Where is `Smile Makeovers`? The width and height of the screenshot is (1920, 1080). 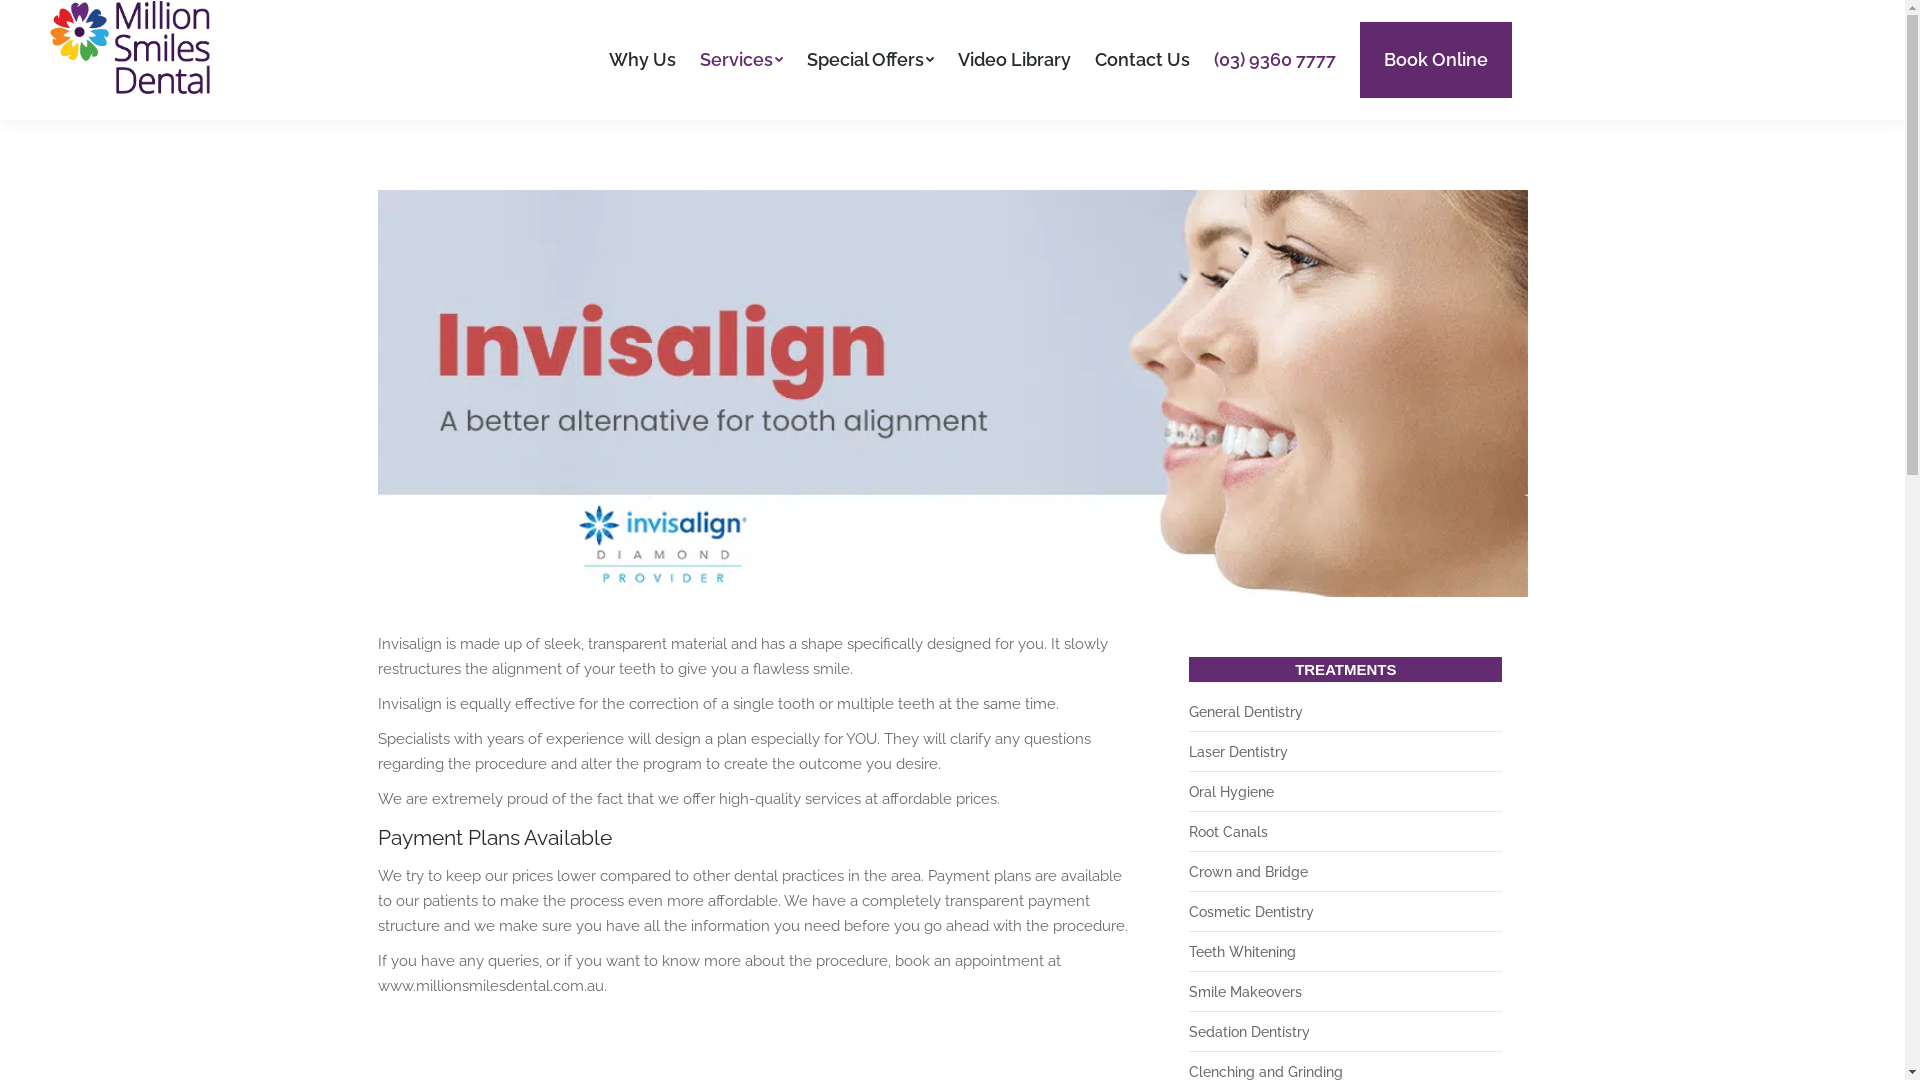 Smile Makeovers is located at coordinates (1246, 992).